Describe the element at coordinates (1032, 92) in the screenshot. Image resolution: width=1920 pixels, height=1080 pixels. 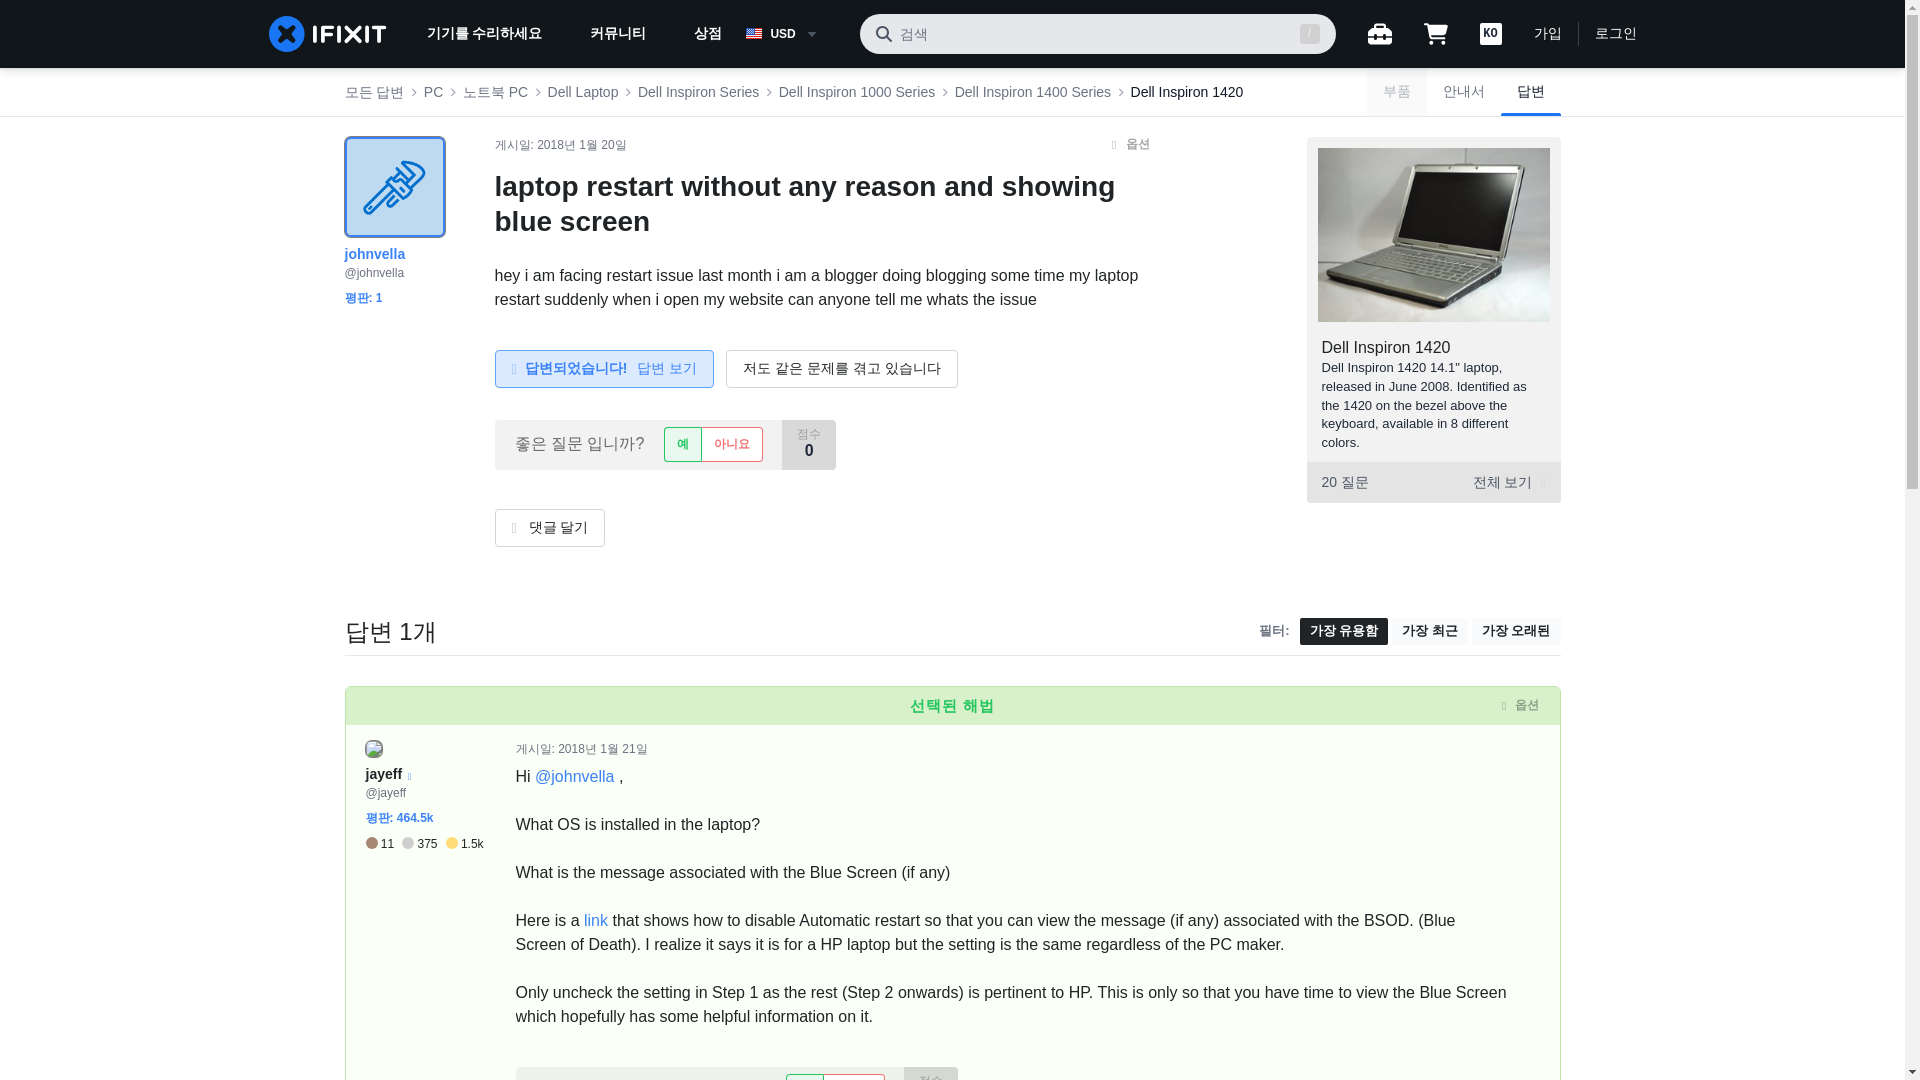
I see `Dell Inspiron 1400 Series` at that location.